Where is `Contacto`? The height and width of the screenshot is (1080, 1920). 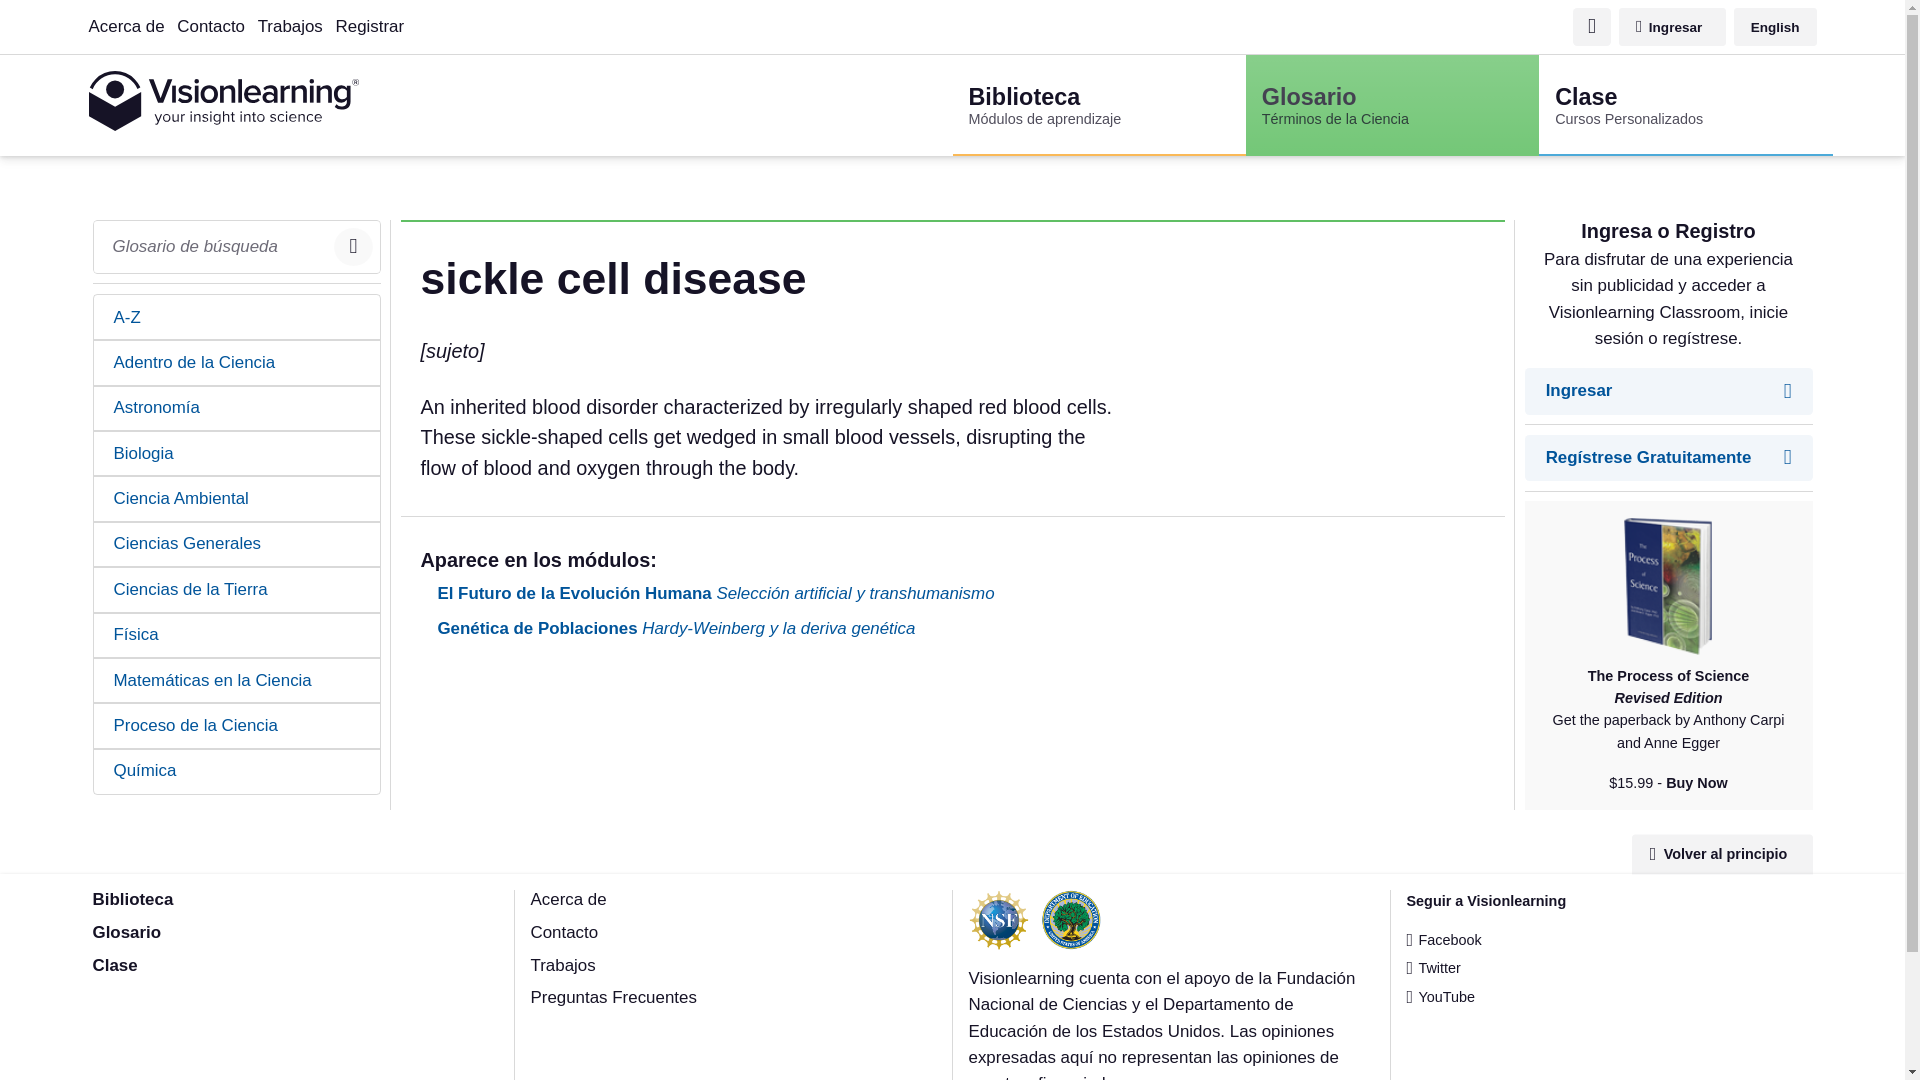
Contacto is located at coordinates (370, 26).